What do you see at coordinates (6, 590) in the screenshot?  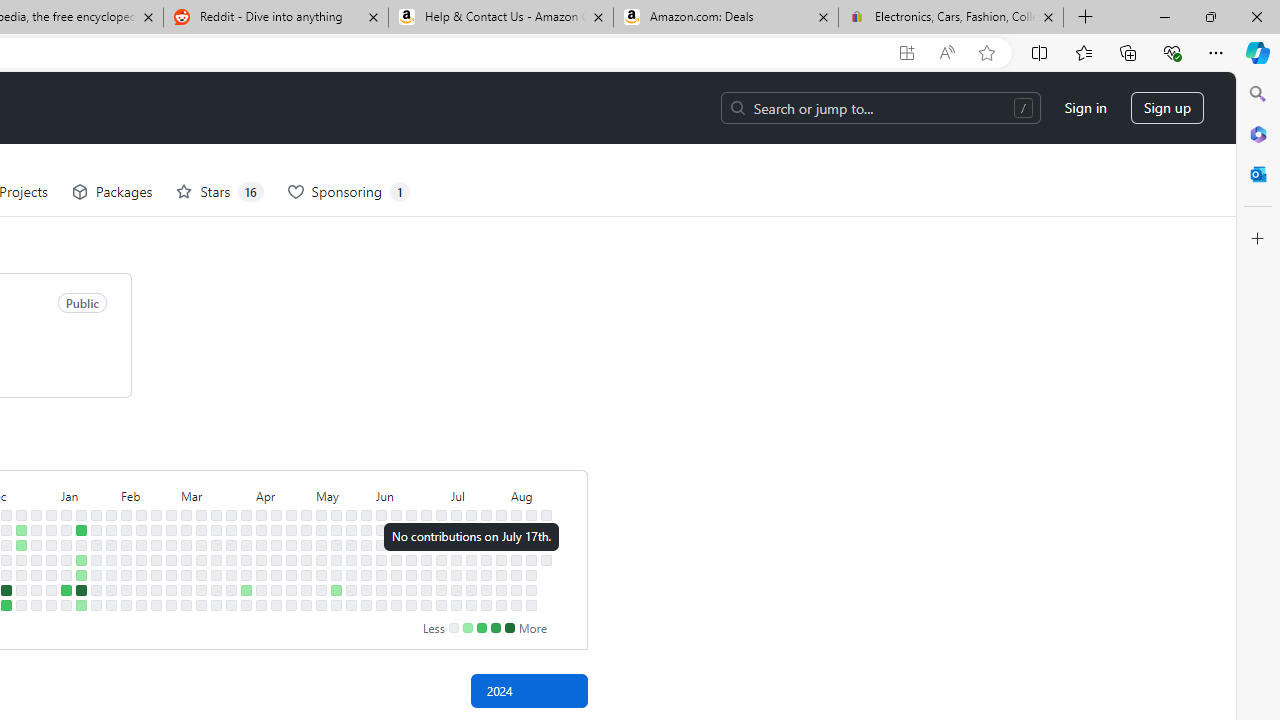 I see `6 contributions on December 15th.` at bounding box center [6, 590].